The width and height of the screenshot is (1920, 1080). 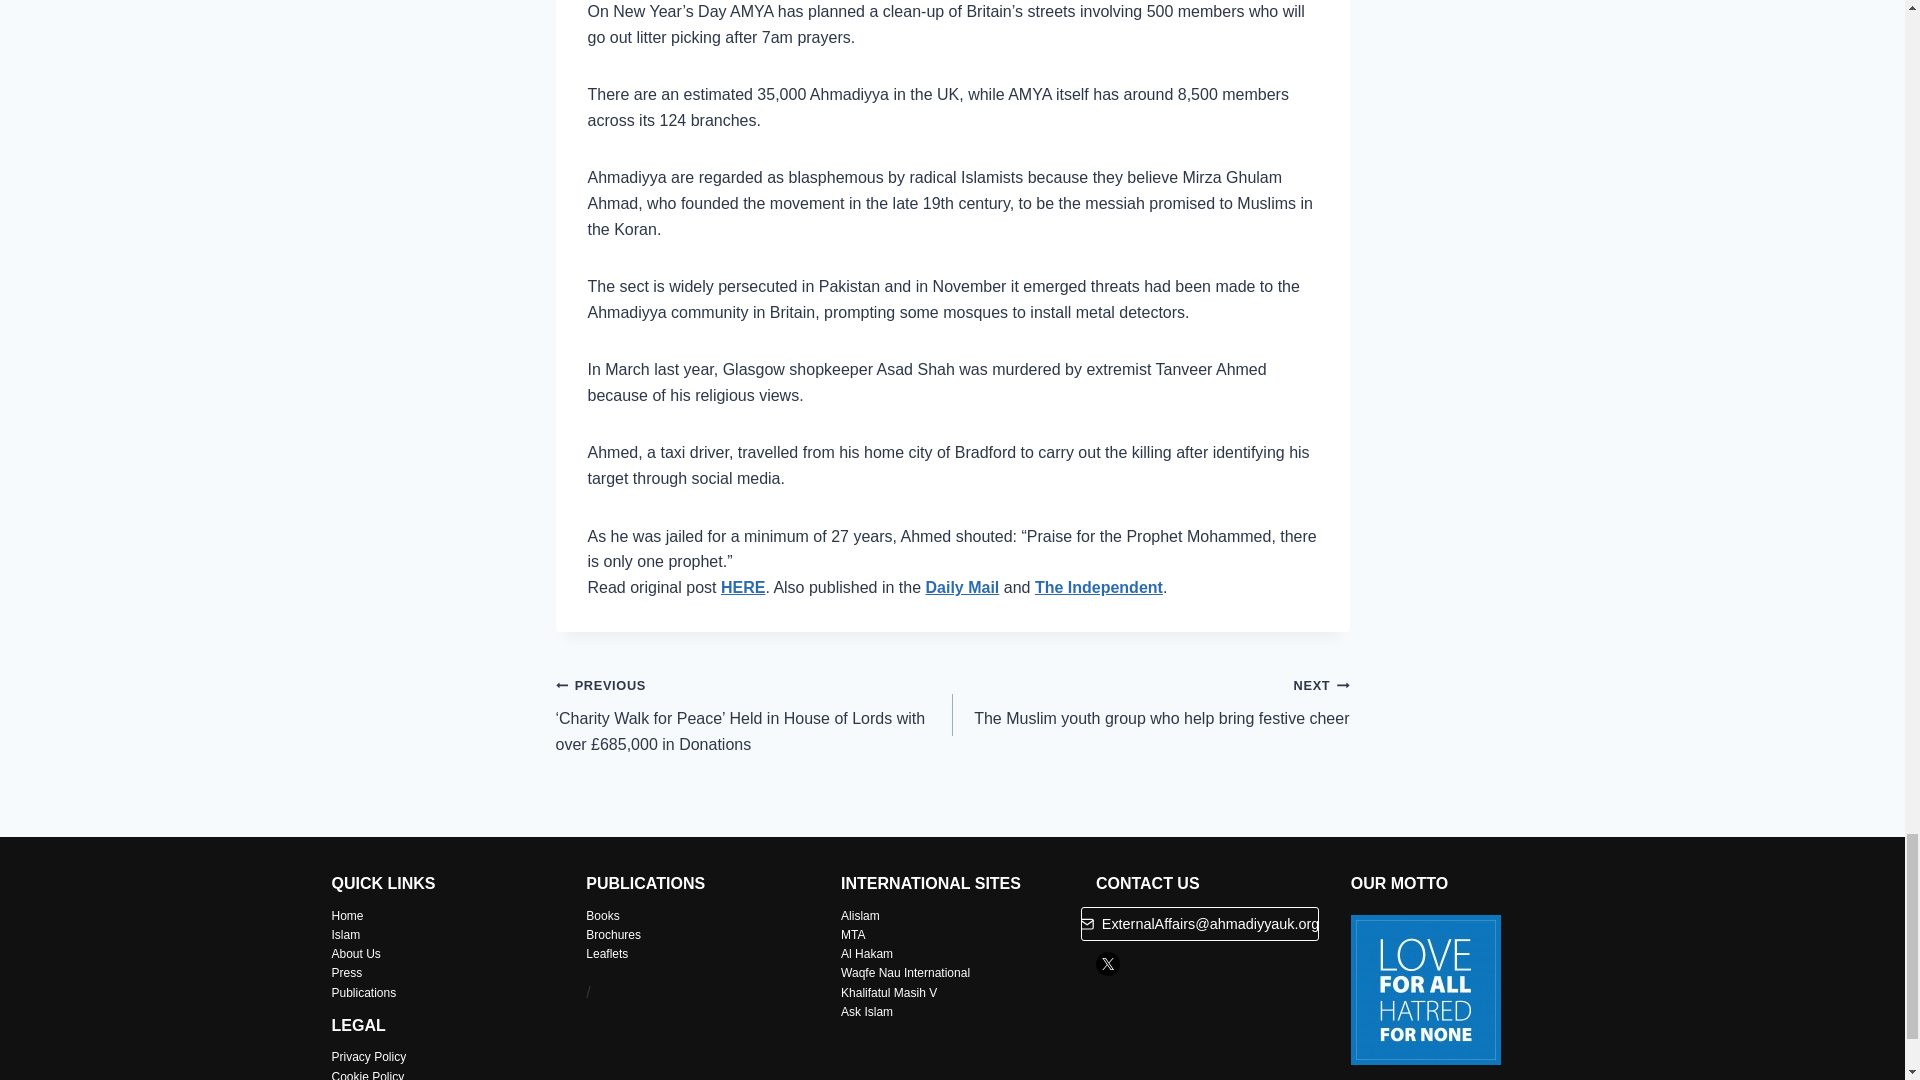 What do you see at coordinates (866, 954) in the screenshot?
I see `Al Hakam` at bounding box center [866, 954].